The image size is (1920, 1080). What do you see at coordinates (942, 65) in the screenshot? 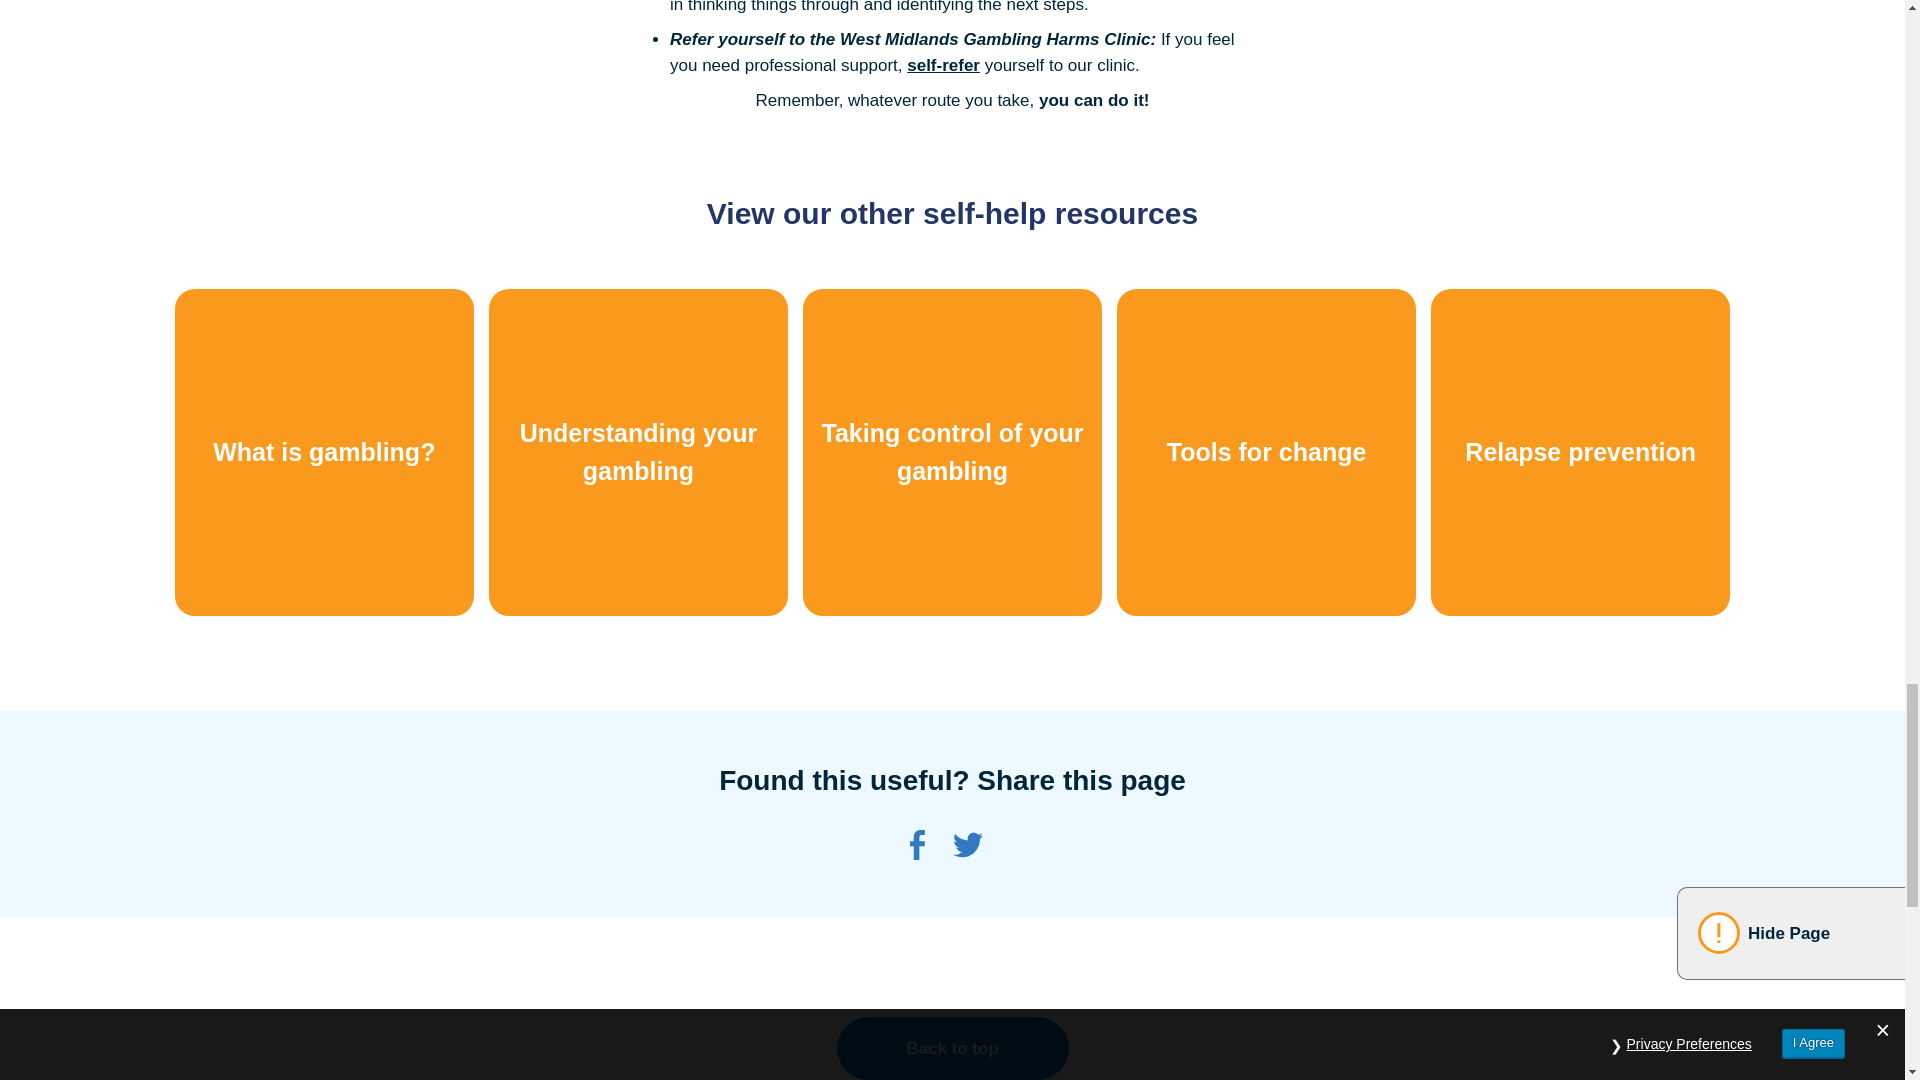
I see `self-refer` at bounding box center [942, 65].